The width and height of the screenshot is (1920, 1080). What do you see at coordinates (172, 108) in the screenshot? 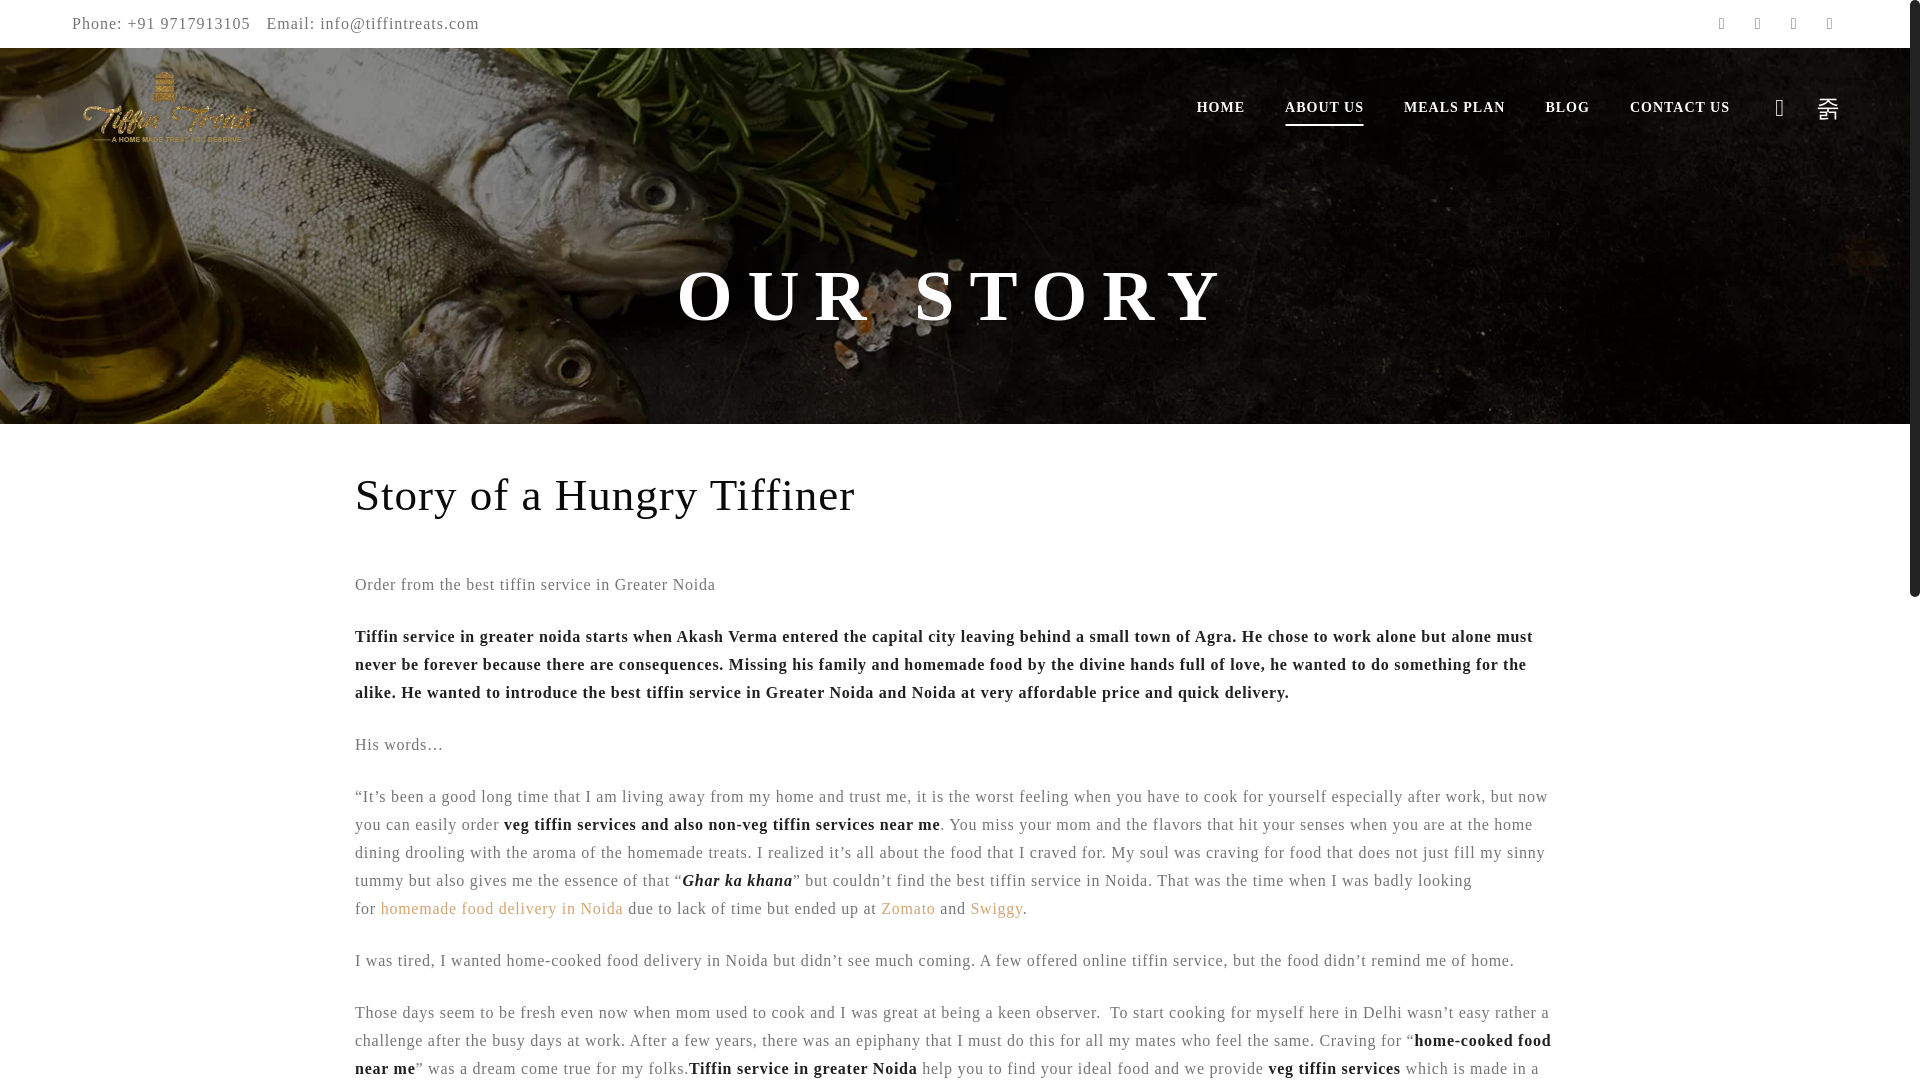
I see `Tiffin Treats` at bounding box center [172, 108].